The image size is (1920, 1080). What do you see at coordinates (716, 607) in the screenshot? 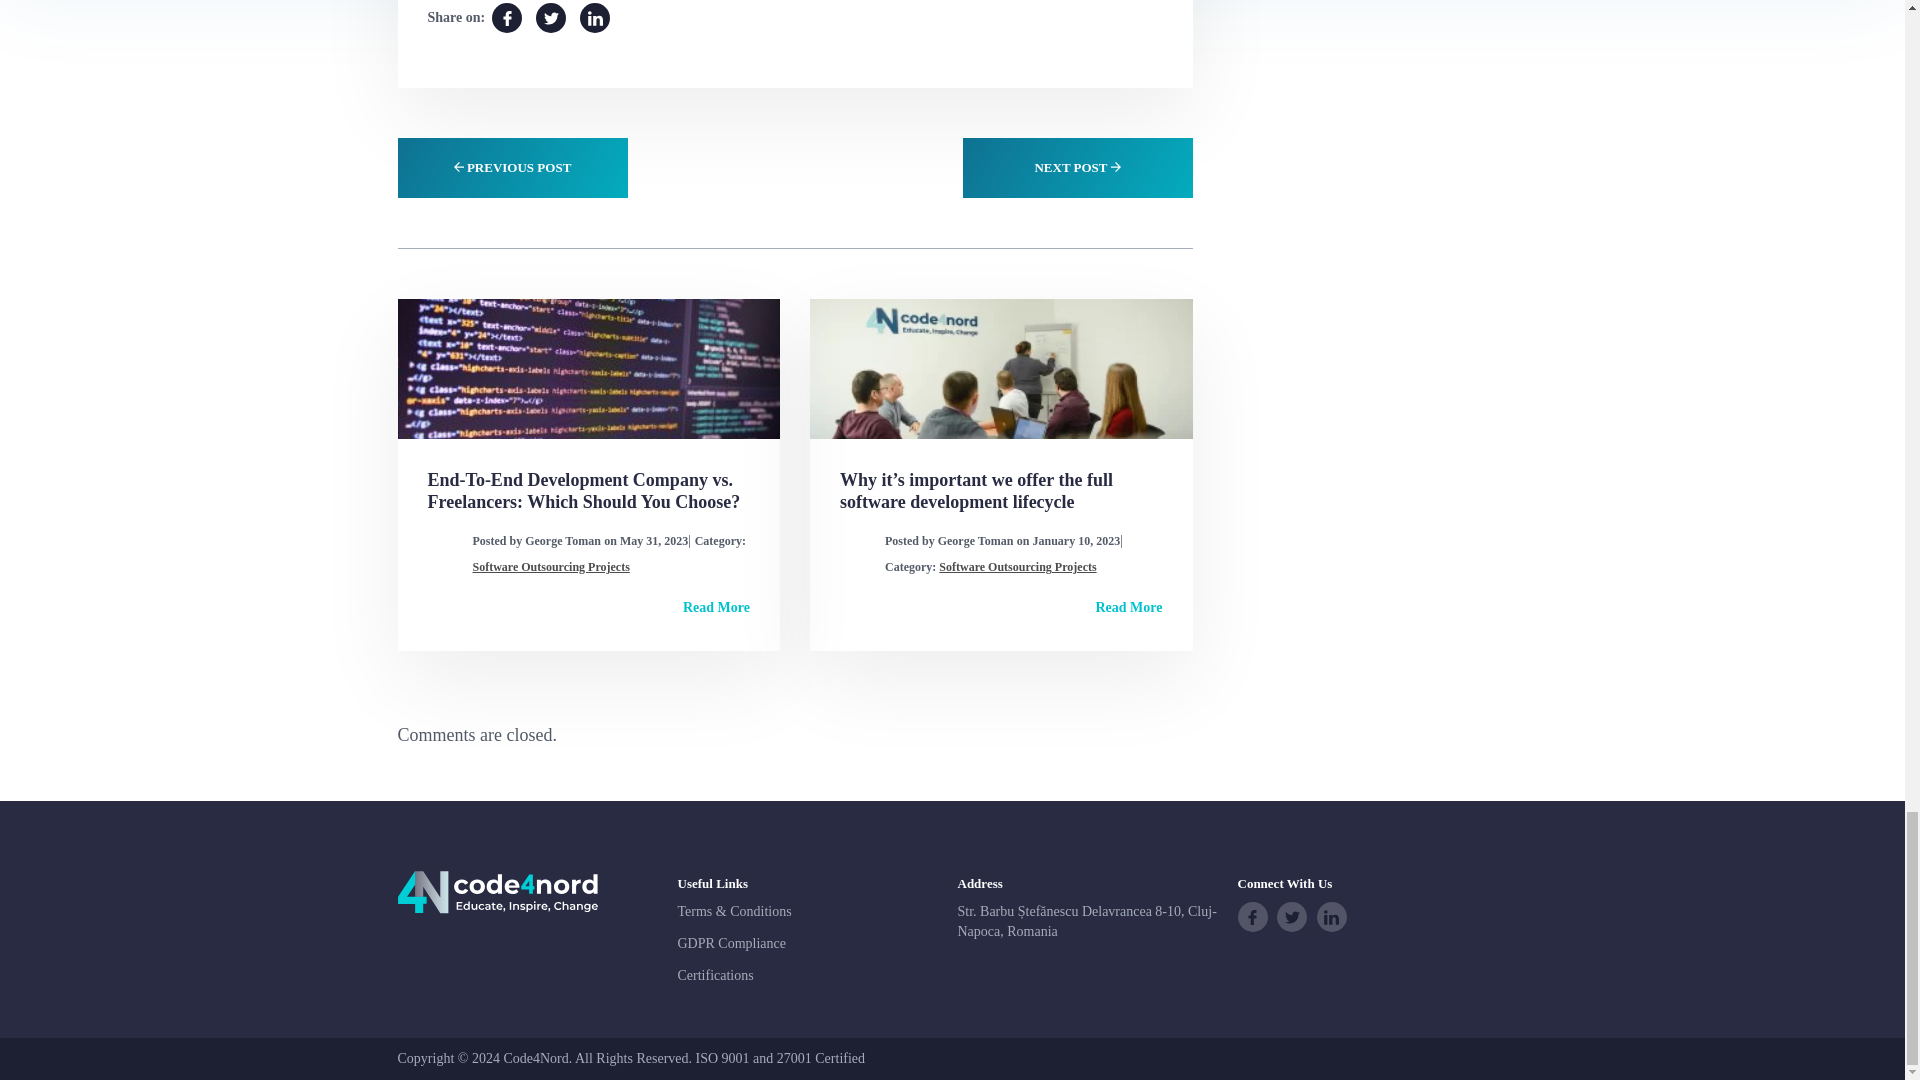
I see `Read More` at bounding box center [716, 607].